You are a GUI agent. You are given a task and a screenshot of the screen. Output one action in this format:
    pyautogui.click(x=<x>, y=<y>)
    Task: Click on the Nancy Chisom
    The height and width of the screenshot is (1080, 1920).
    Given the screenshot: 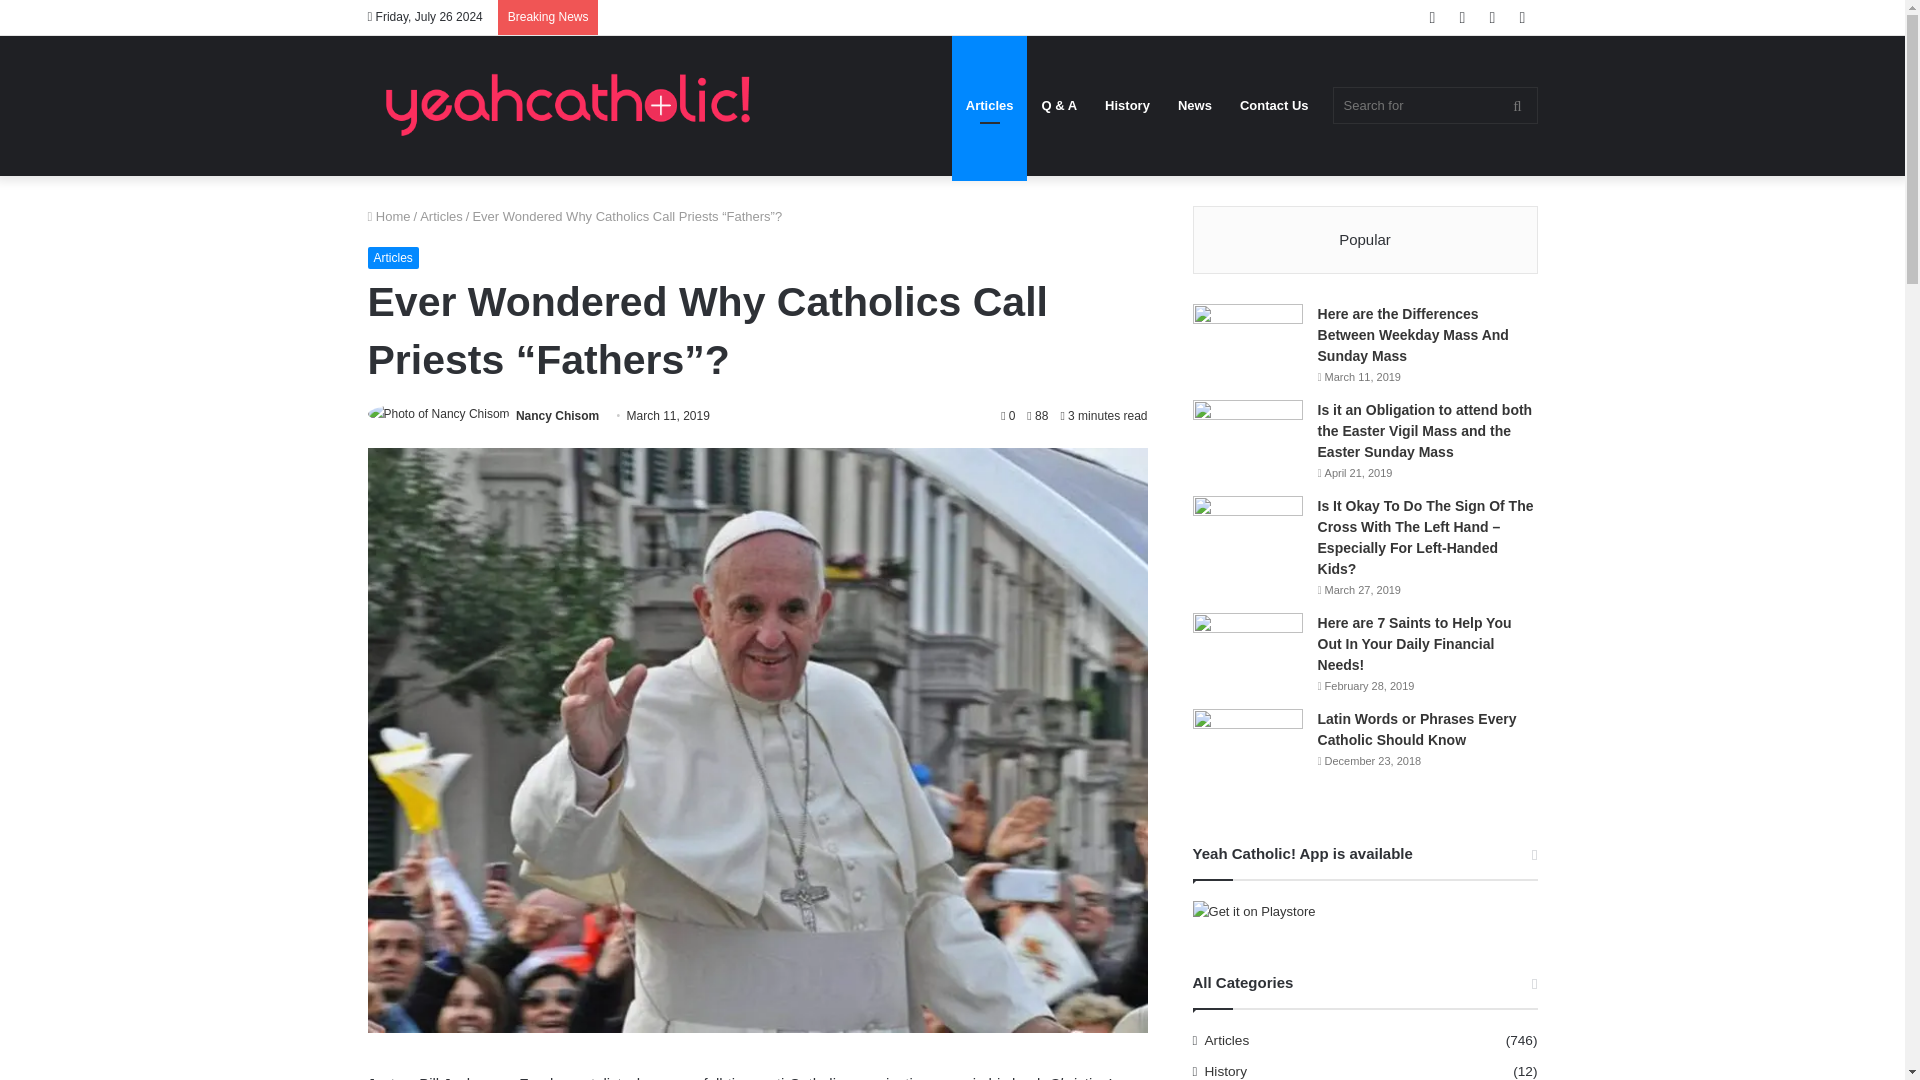 What is the action you would take?
    pyautogui.click(x=558, y=416)
    